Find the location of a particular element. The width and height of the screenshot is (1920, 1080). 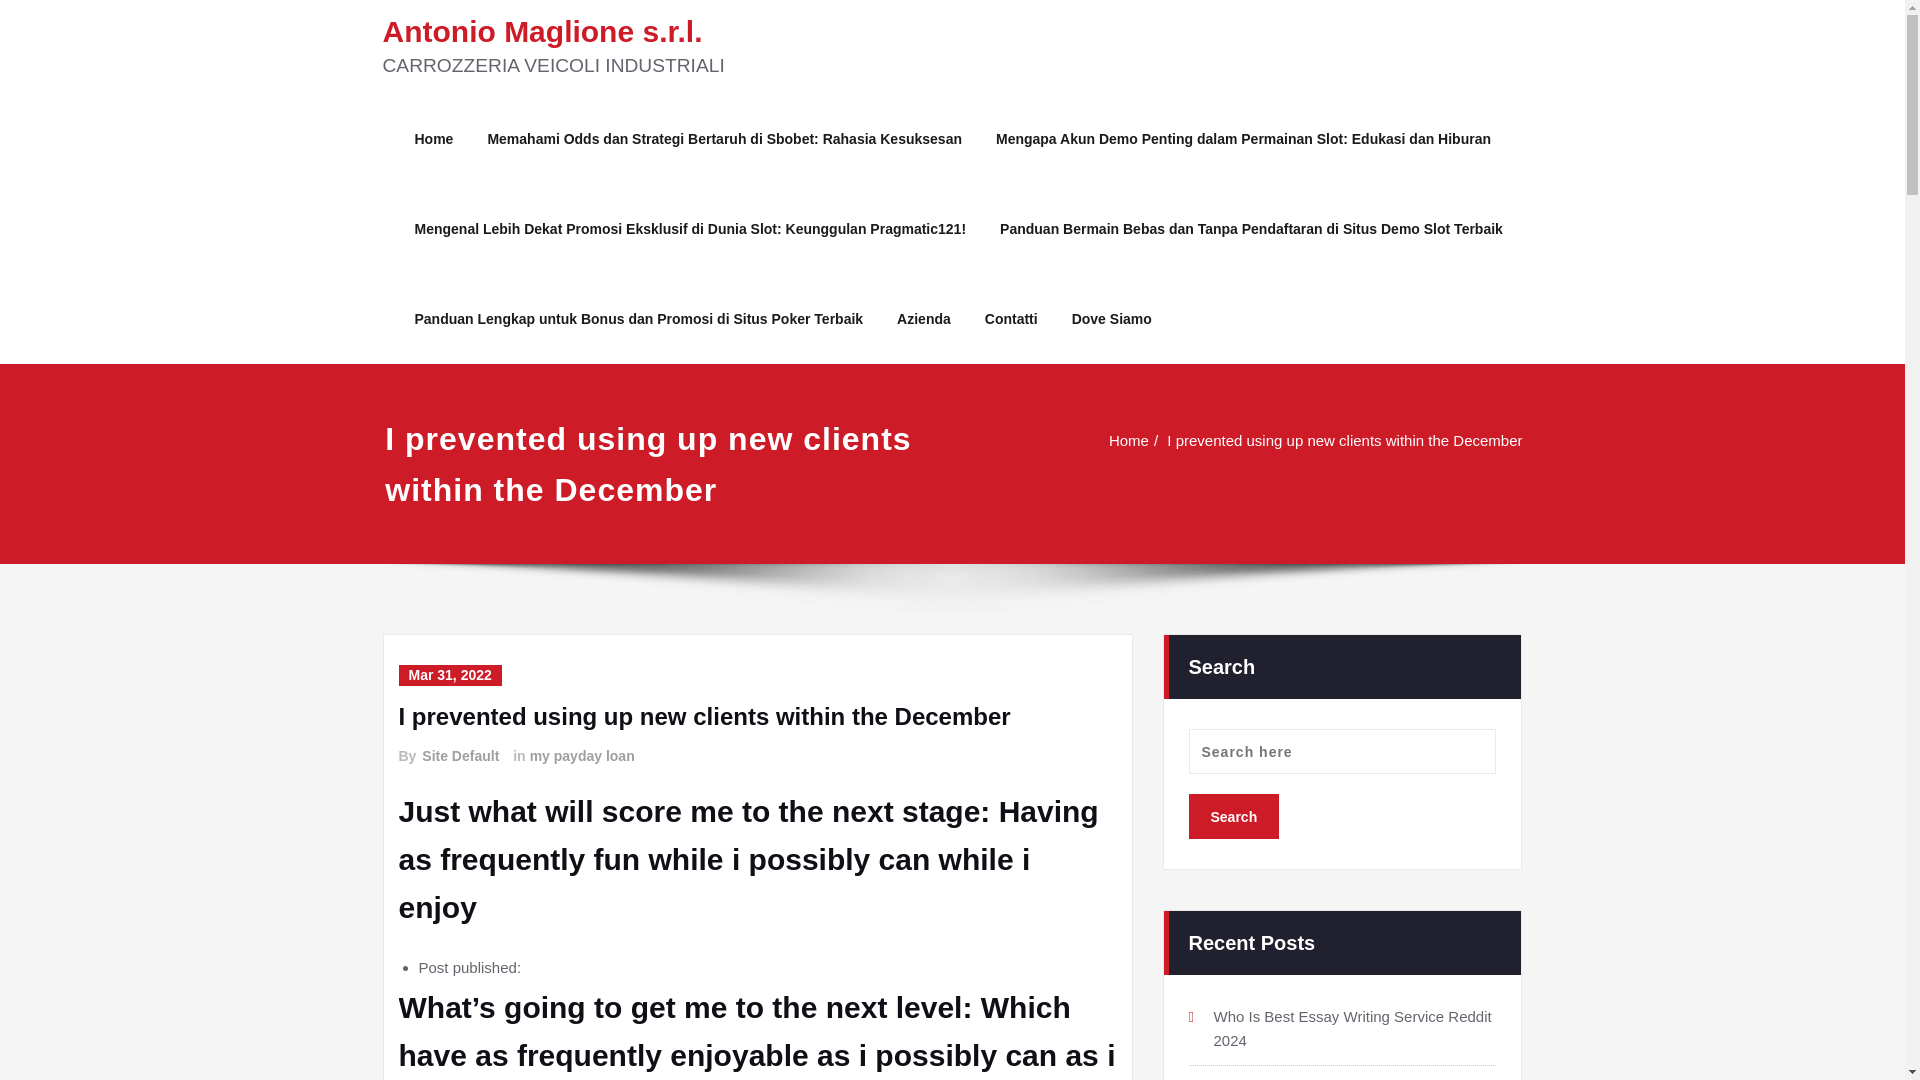

Dove Siamo is located at coordinates (1112, 318).